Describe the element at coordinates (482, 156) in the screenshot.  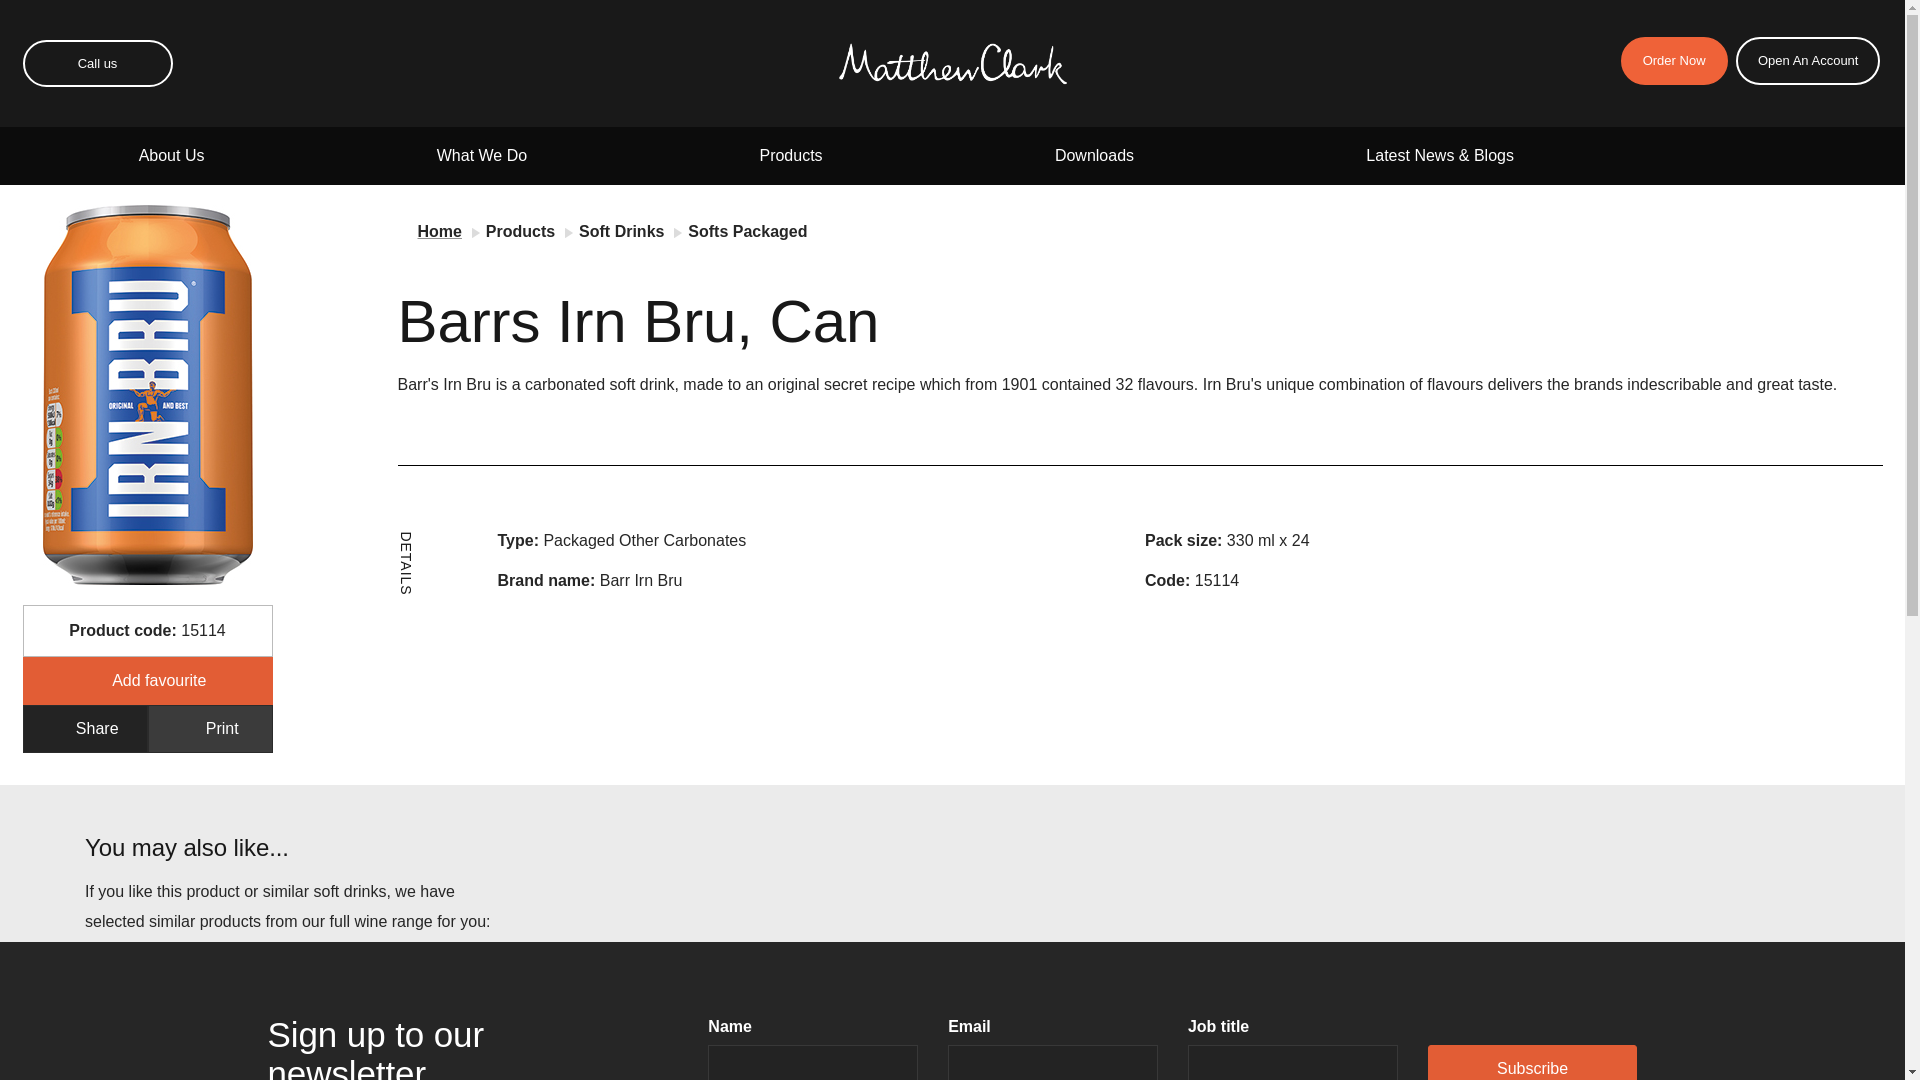
I see `What We Do` at that location.